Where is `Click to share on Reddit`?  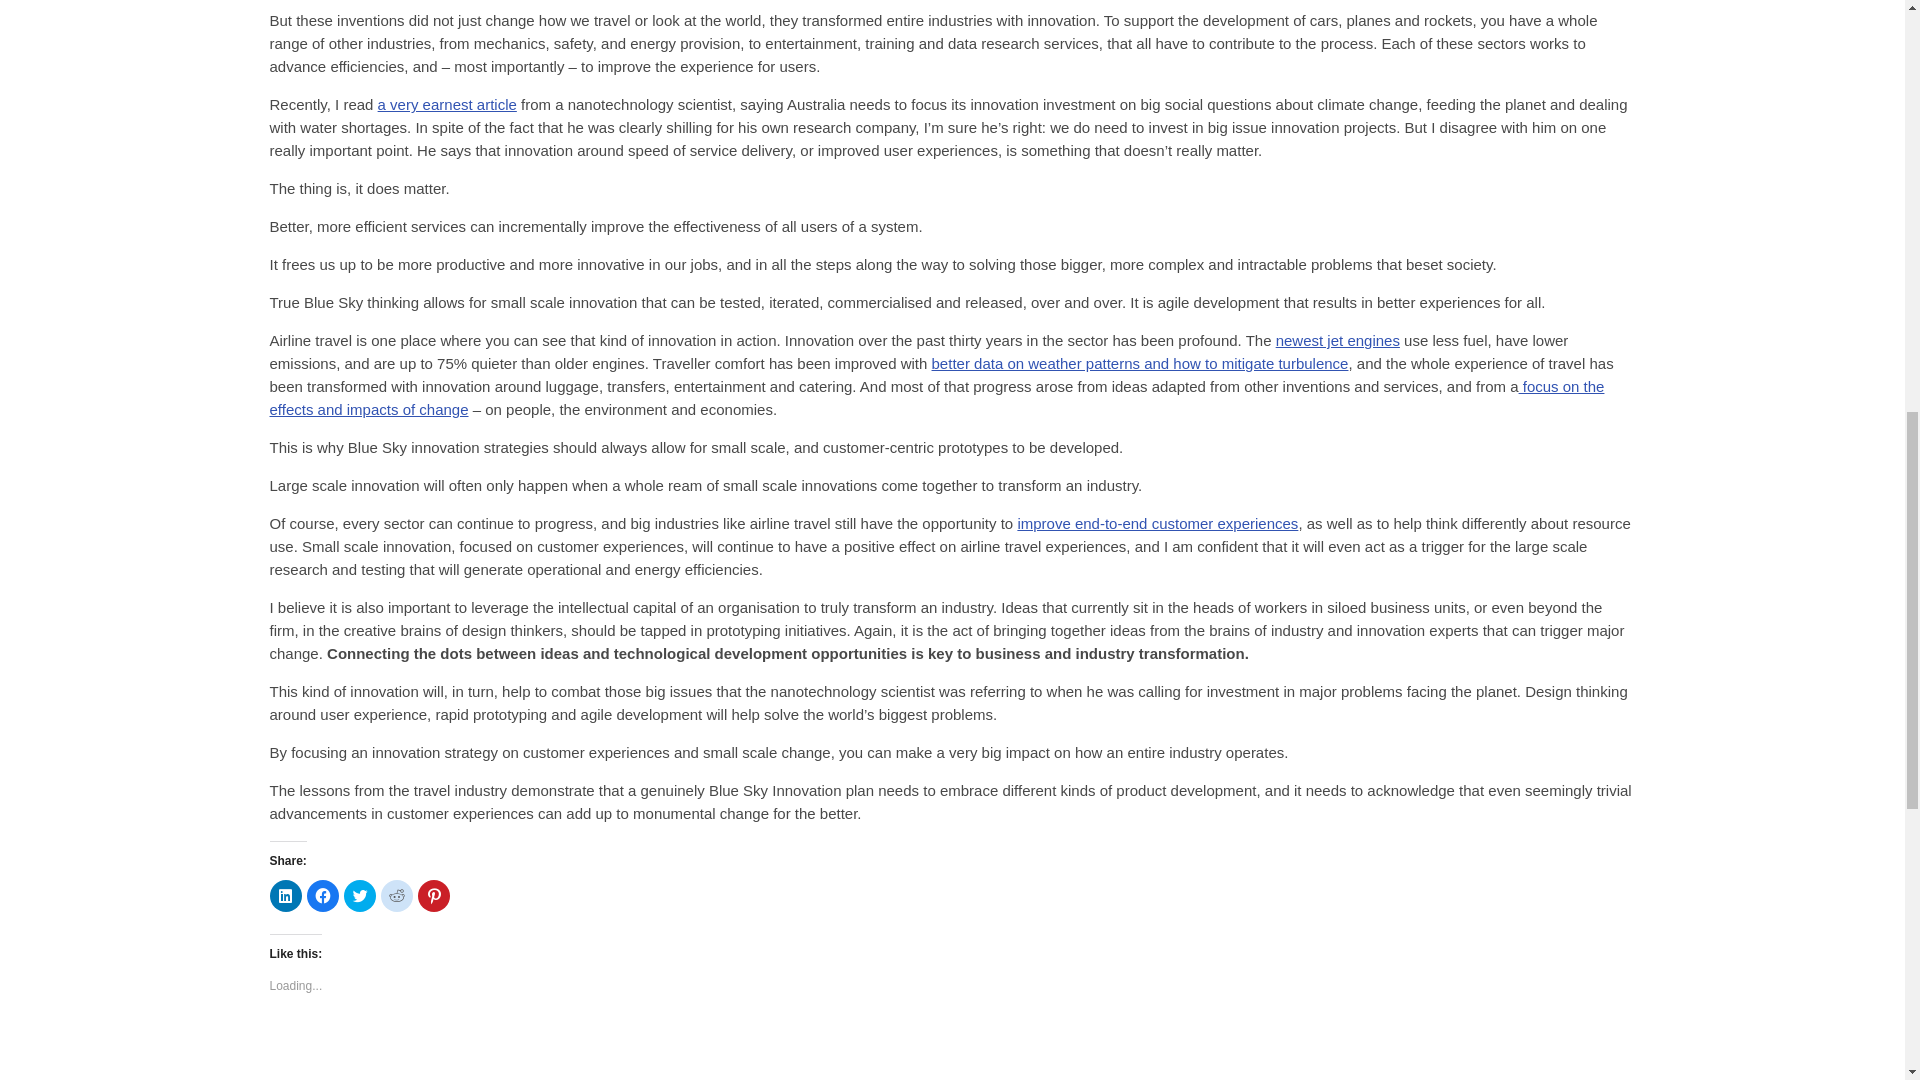
Click to share on Reddit is located at coordinates (396, 896).